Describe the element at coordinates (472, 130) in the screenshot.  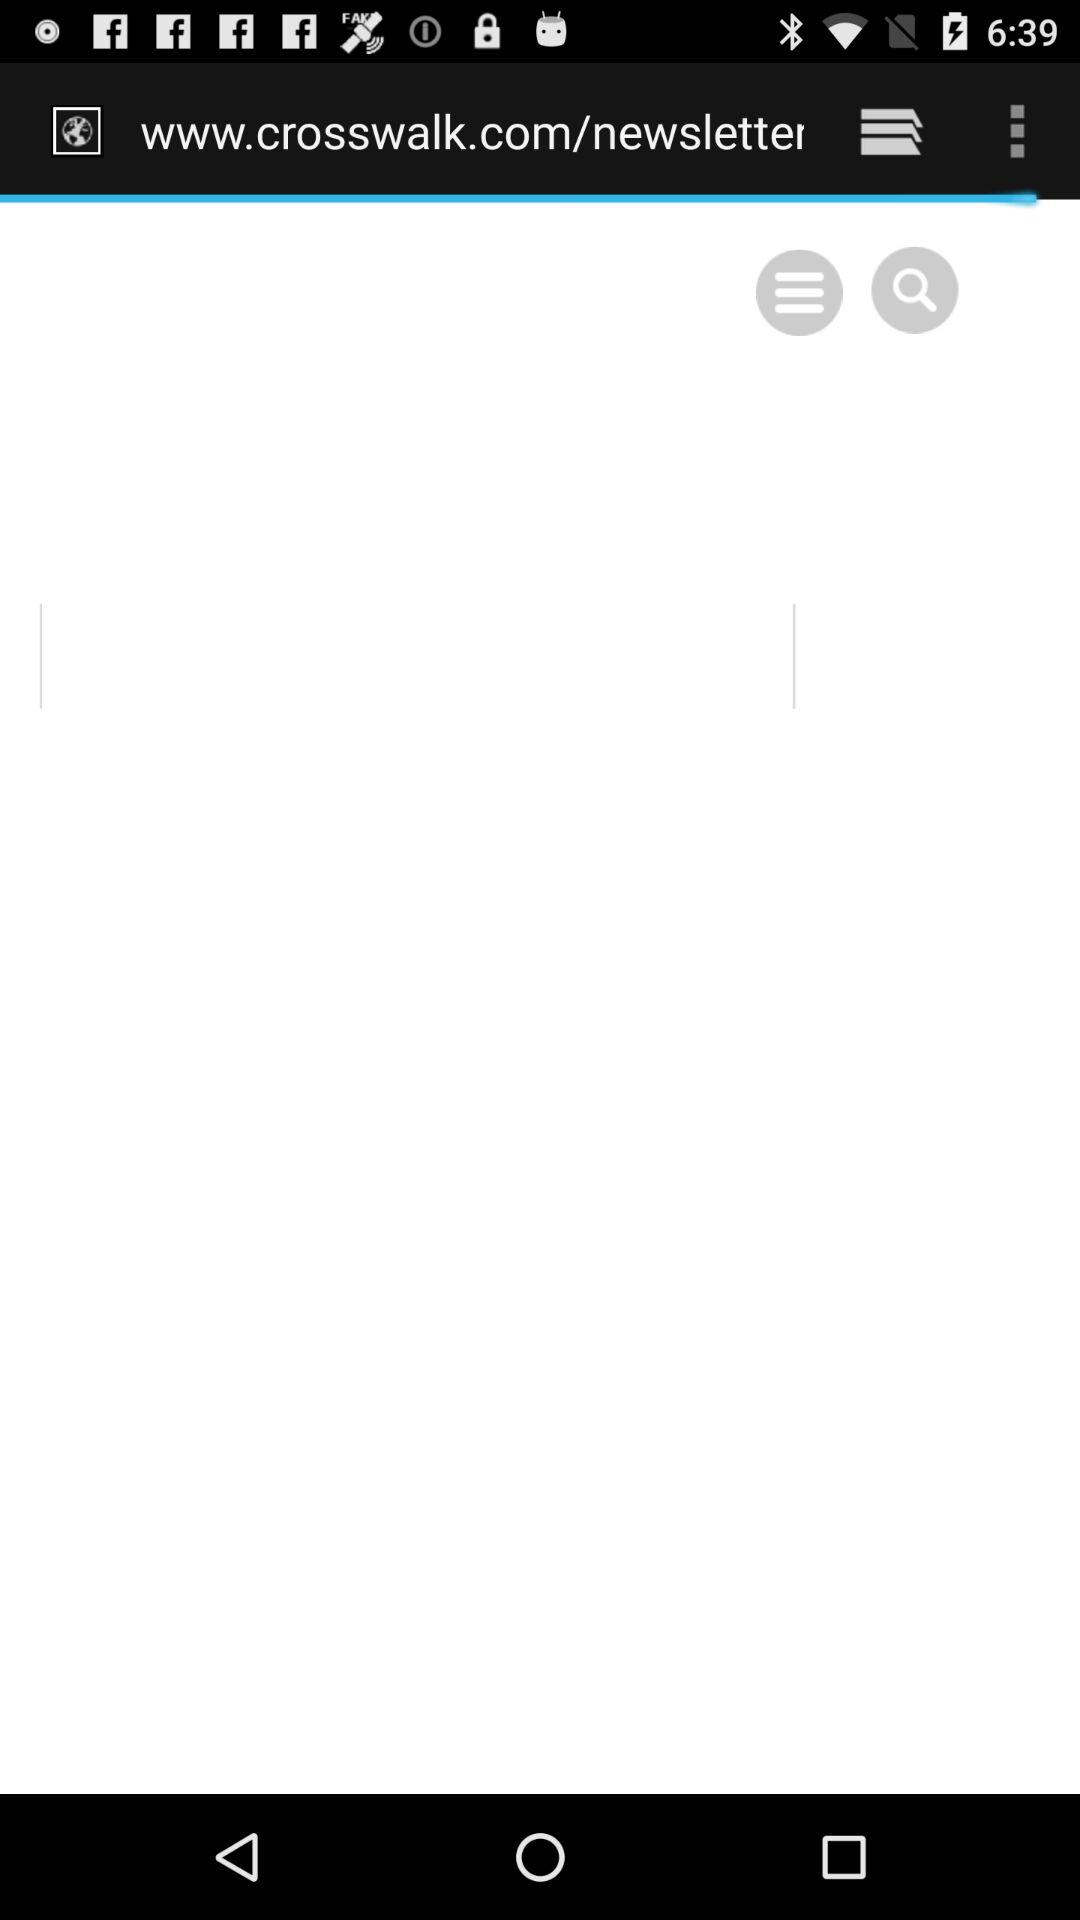
I see `swipe until www crosswalk com` at that location.